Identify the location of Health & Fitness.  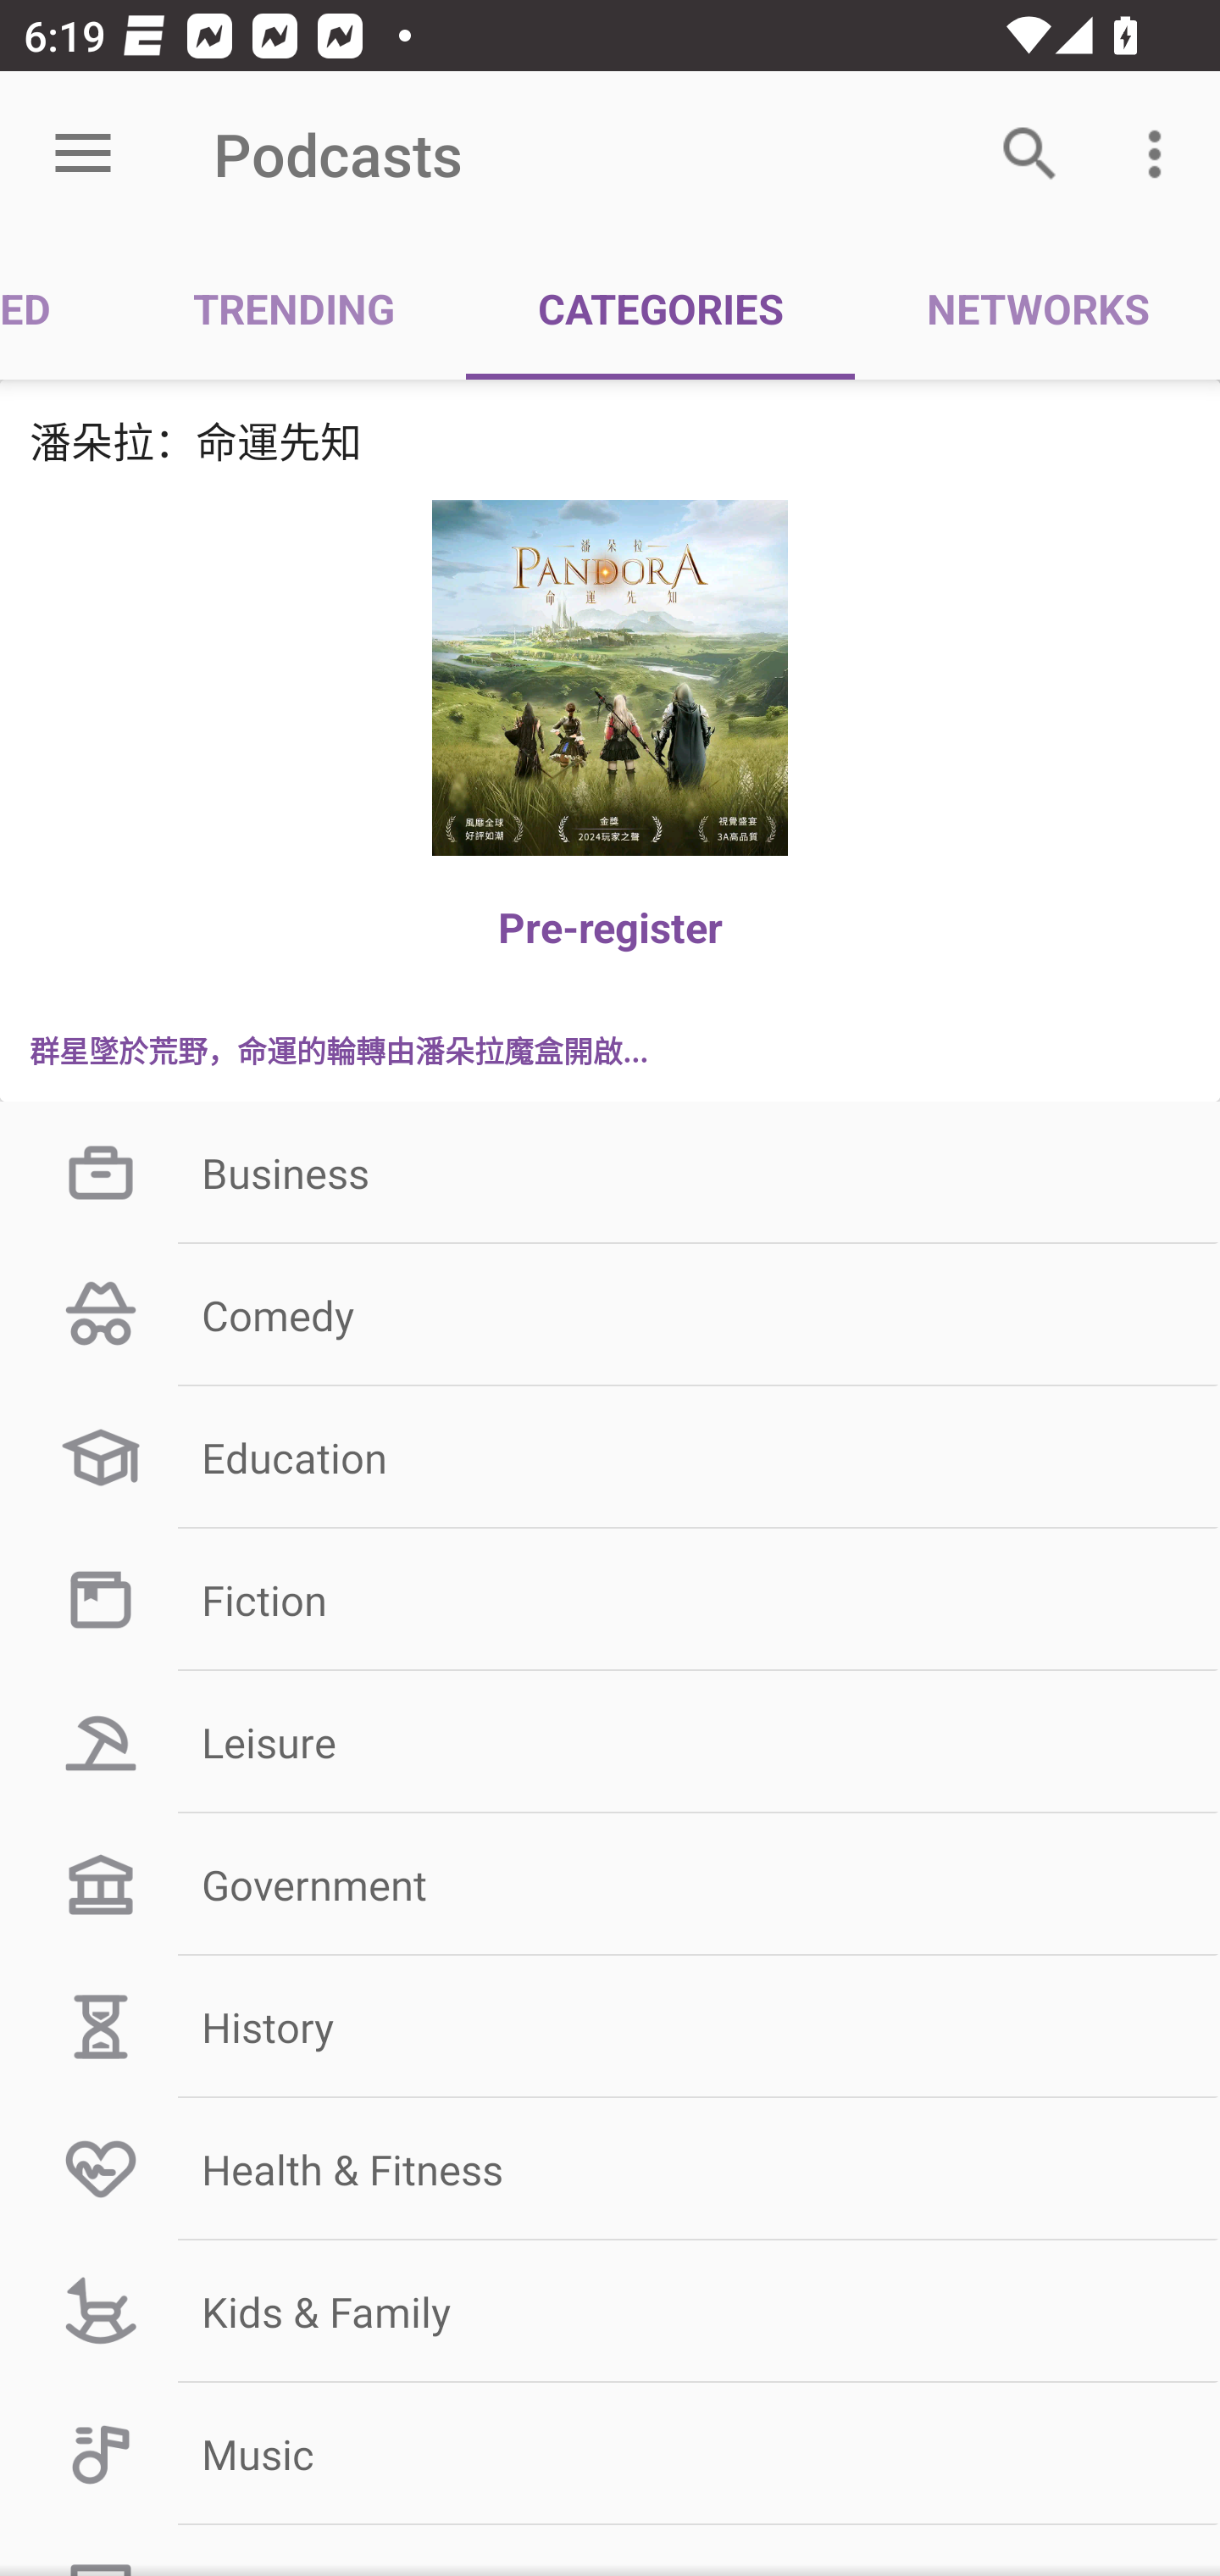
(610, 2168).